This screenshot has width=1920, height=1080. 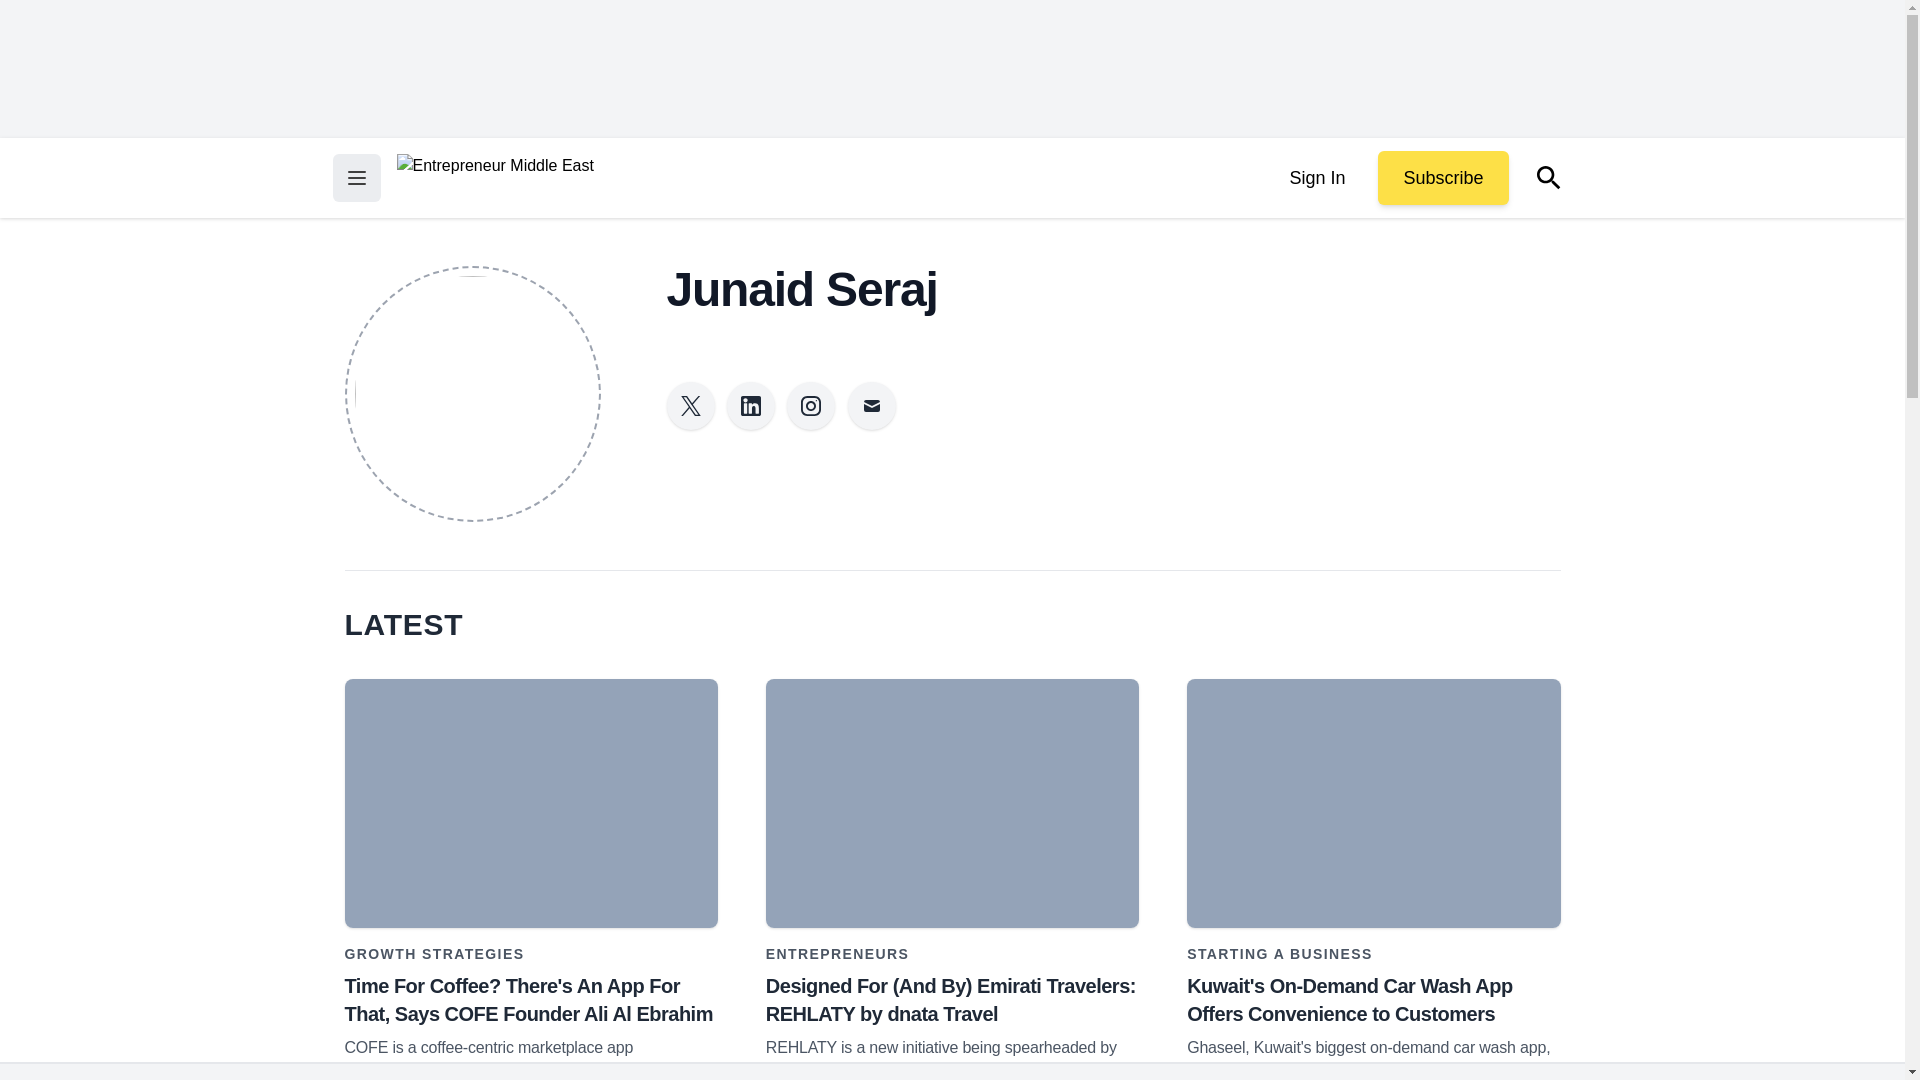 I want to click on Return to the home page, so click(x=494, y=178).